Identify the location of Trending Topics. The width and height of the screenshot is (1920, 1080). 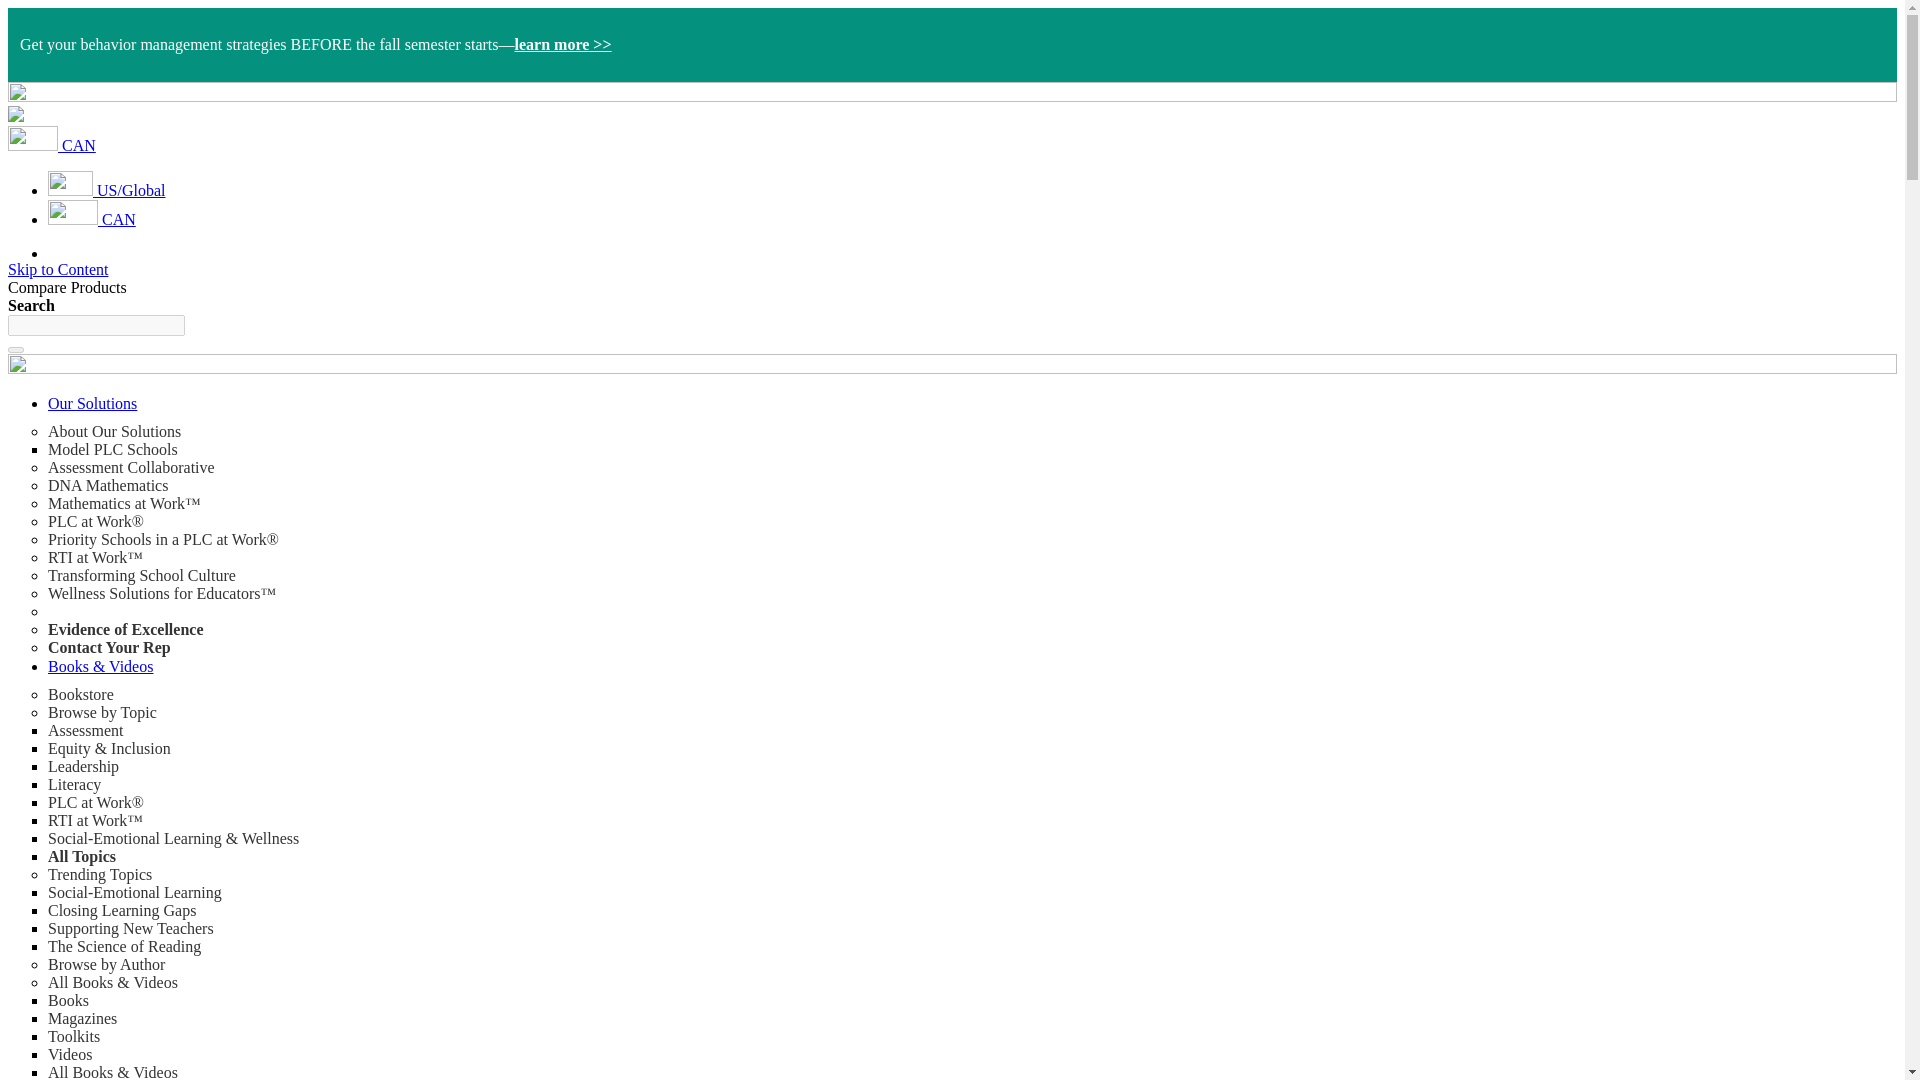
(100, 874).